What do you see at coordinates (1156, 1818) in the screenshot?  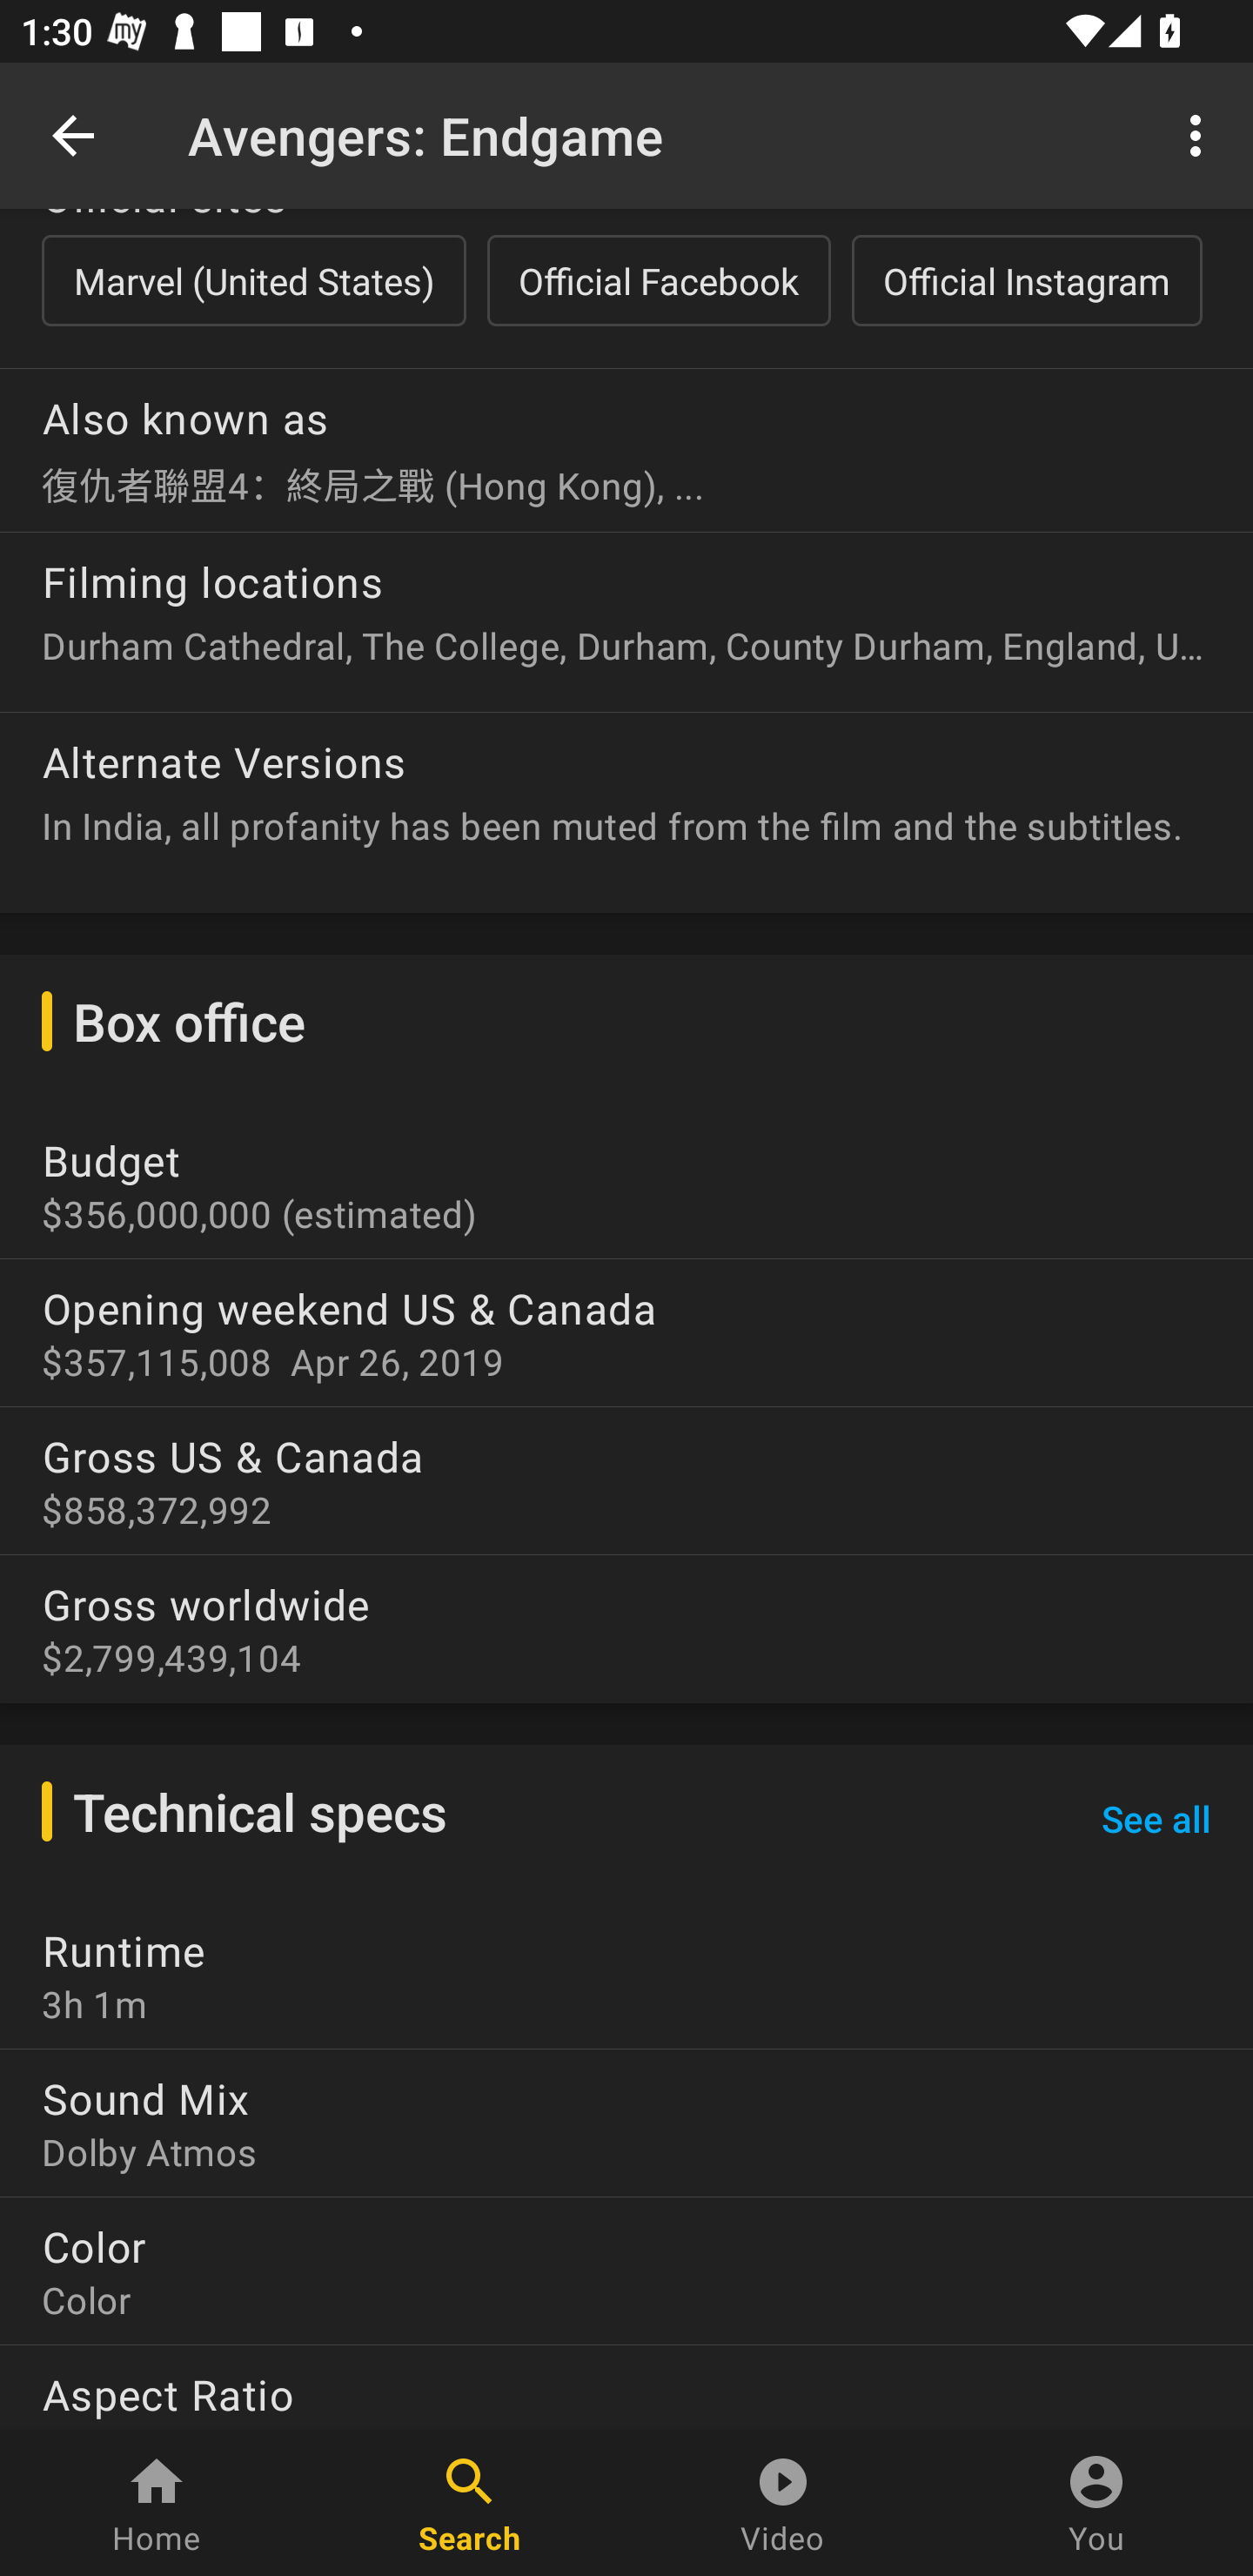 I see `See all See all Technical specs` at bounding box center [1156, 1818].